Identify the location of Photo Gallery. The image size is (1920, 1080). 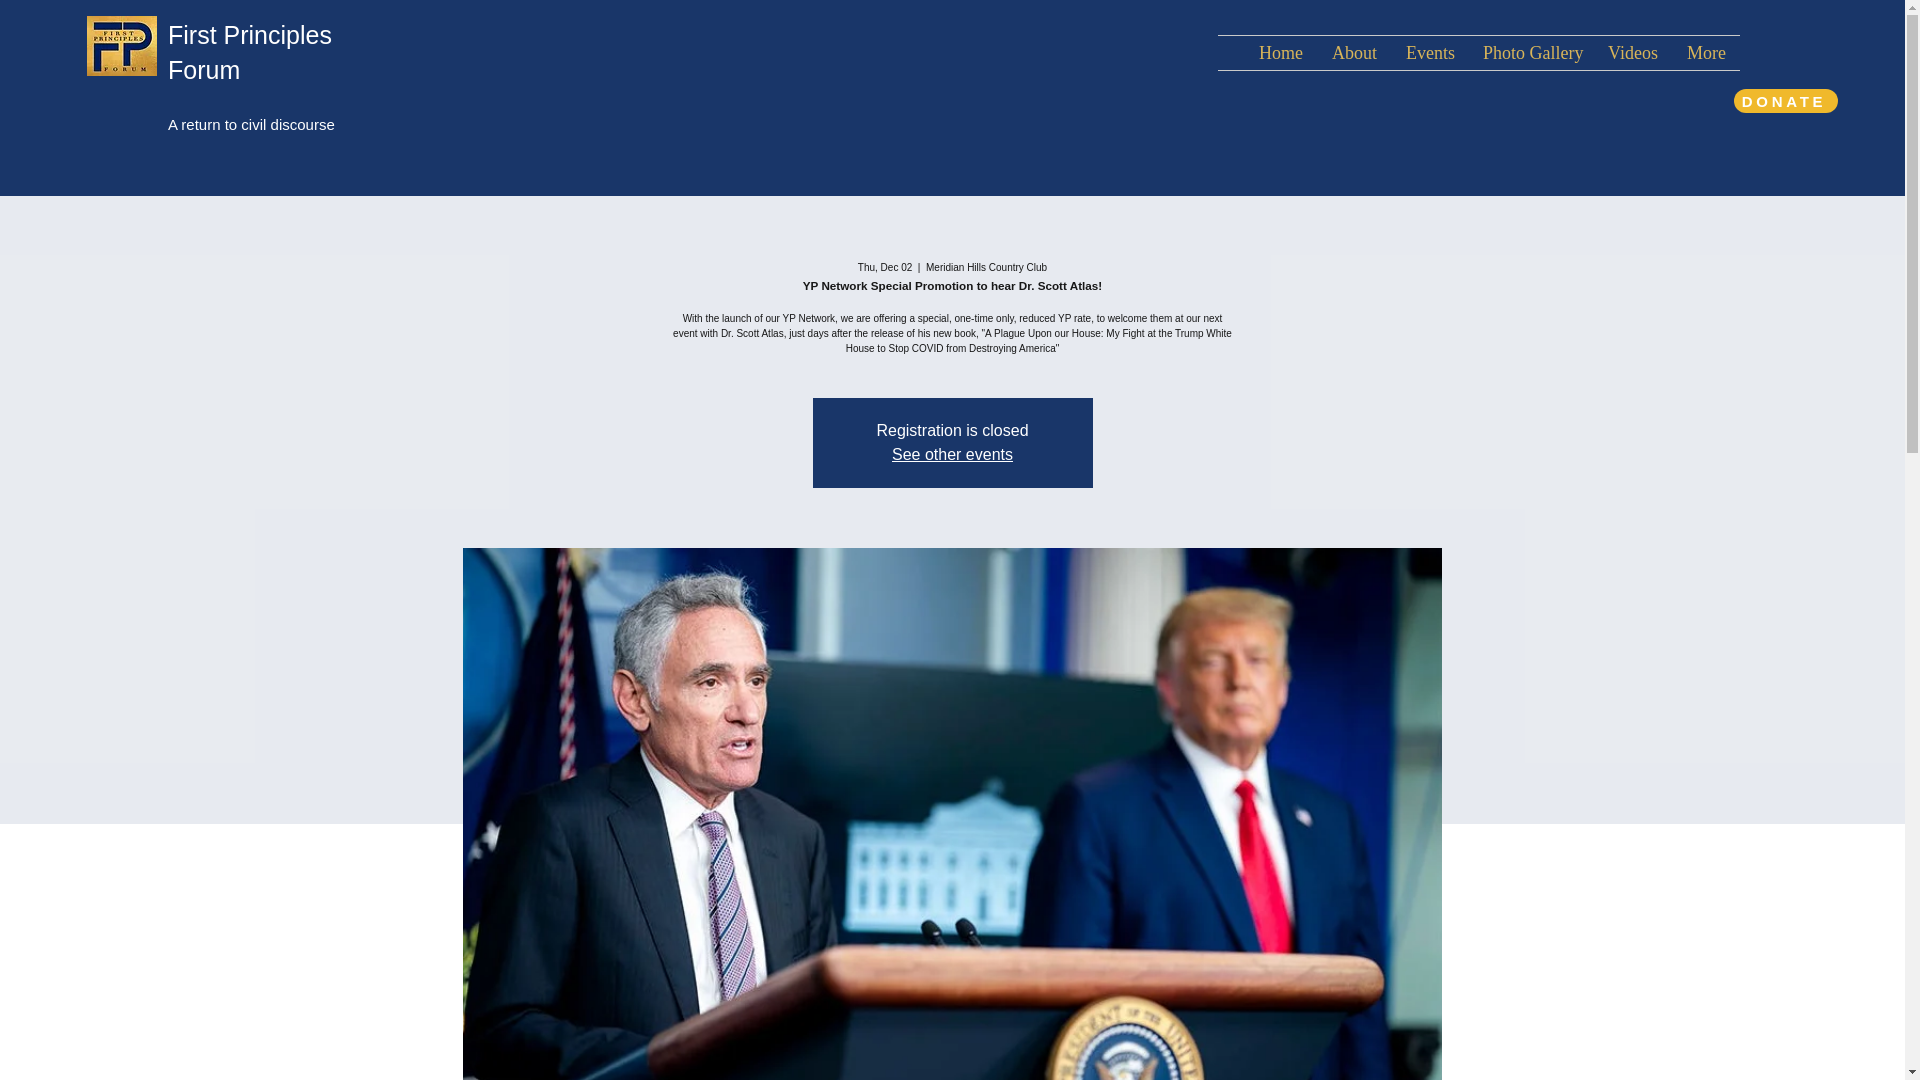
(1530, 52).